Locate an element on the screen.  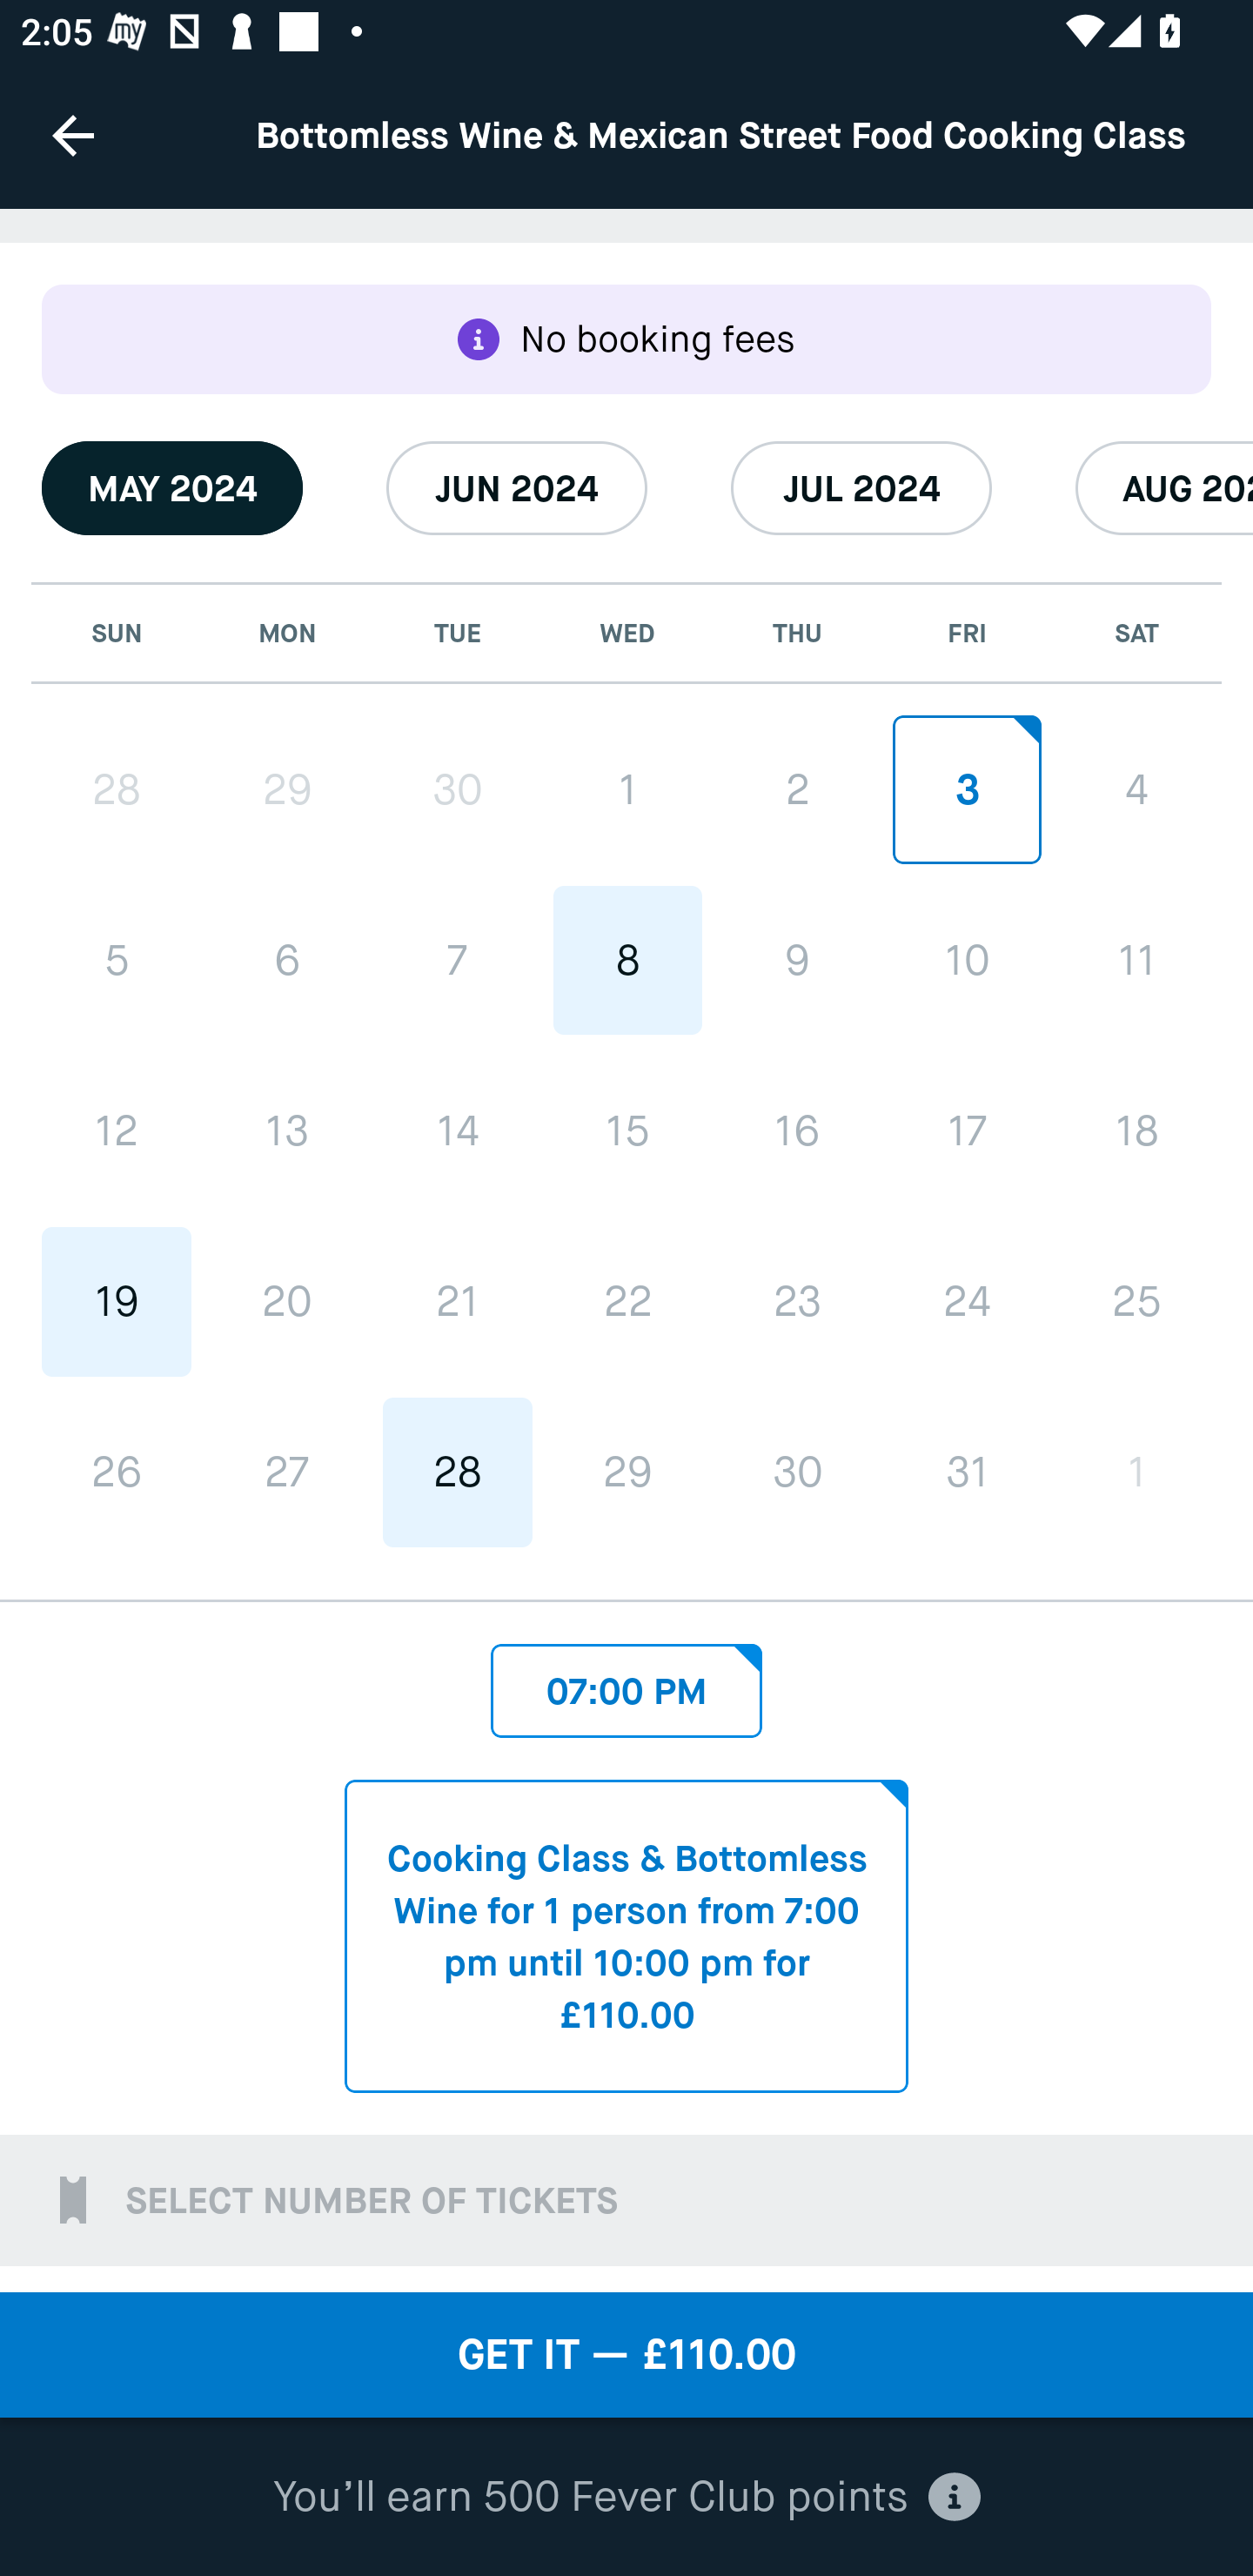
29 is located at coordinates (287, 790).